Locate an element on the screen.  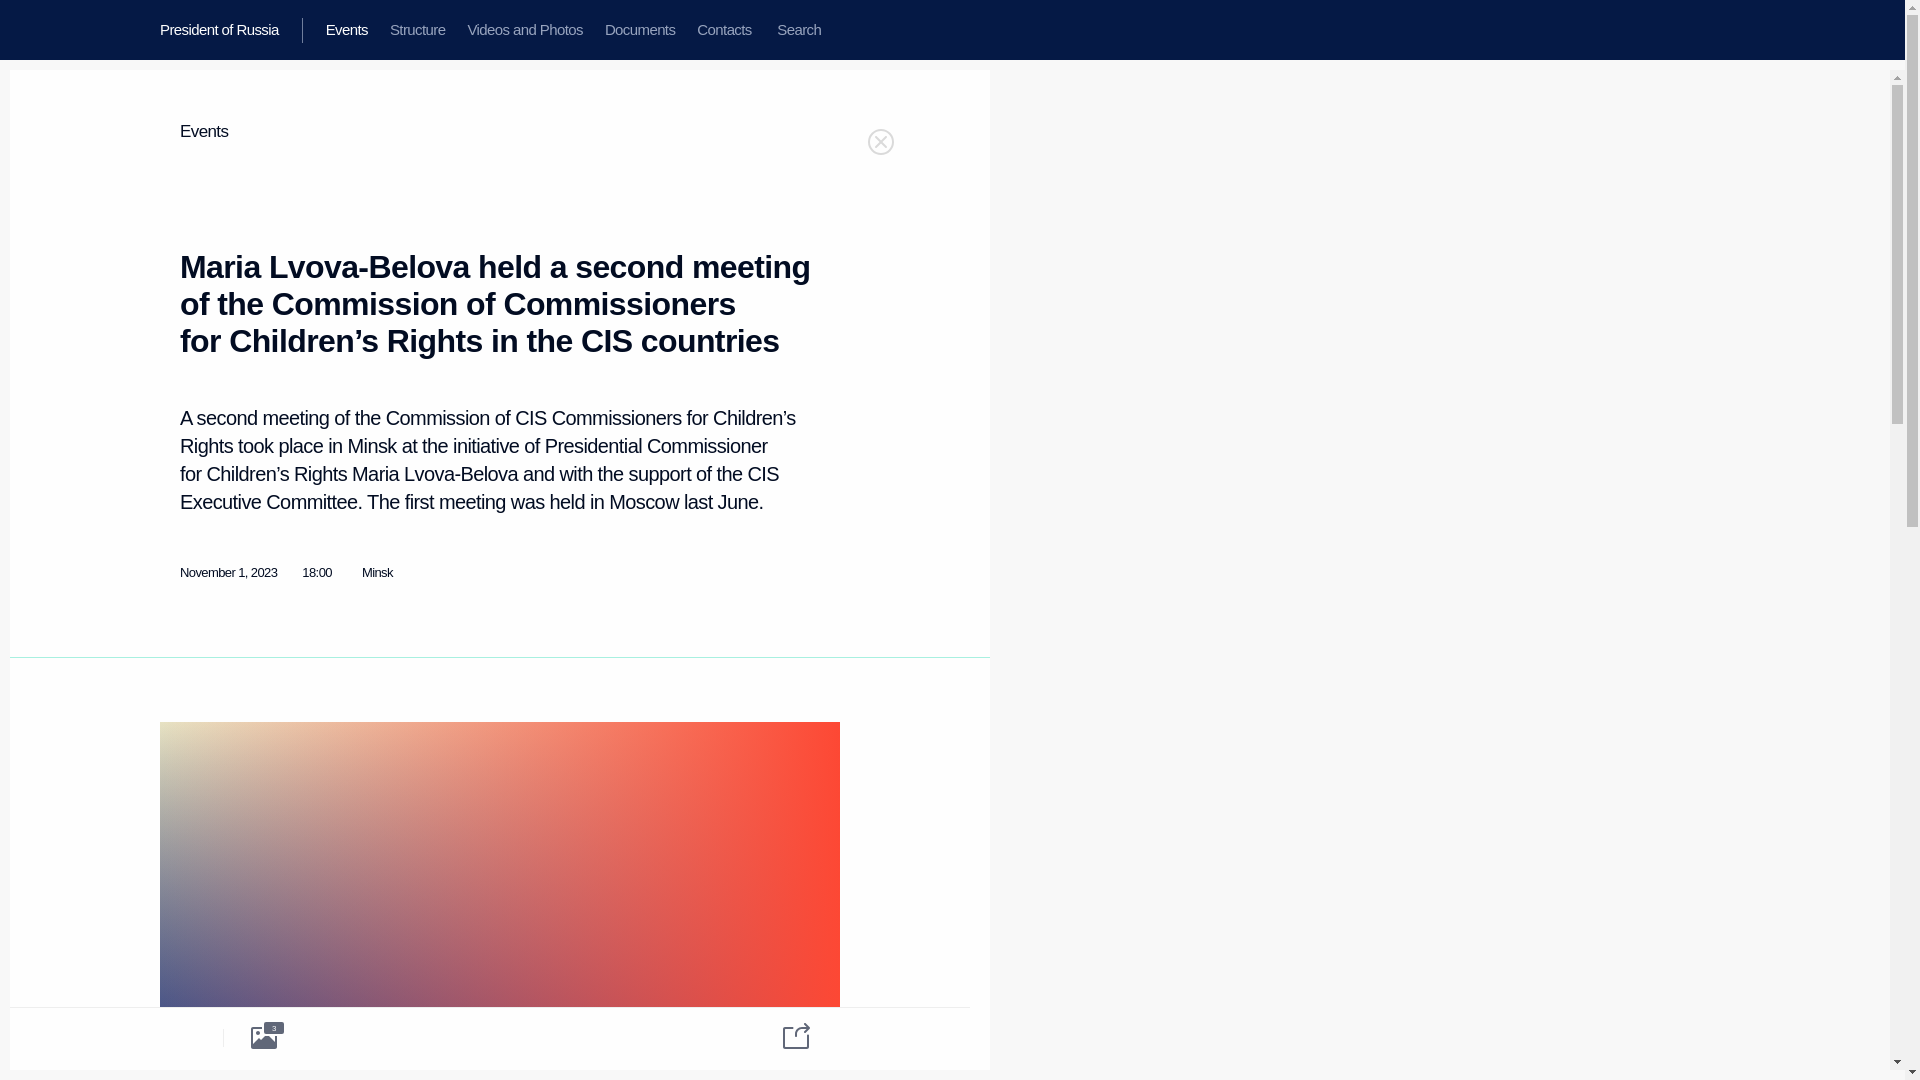
Global website search is located at coordinates (798, 30).